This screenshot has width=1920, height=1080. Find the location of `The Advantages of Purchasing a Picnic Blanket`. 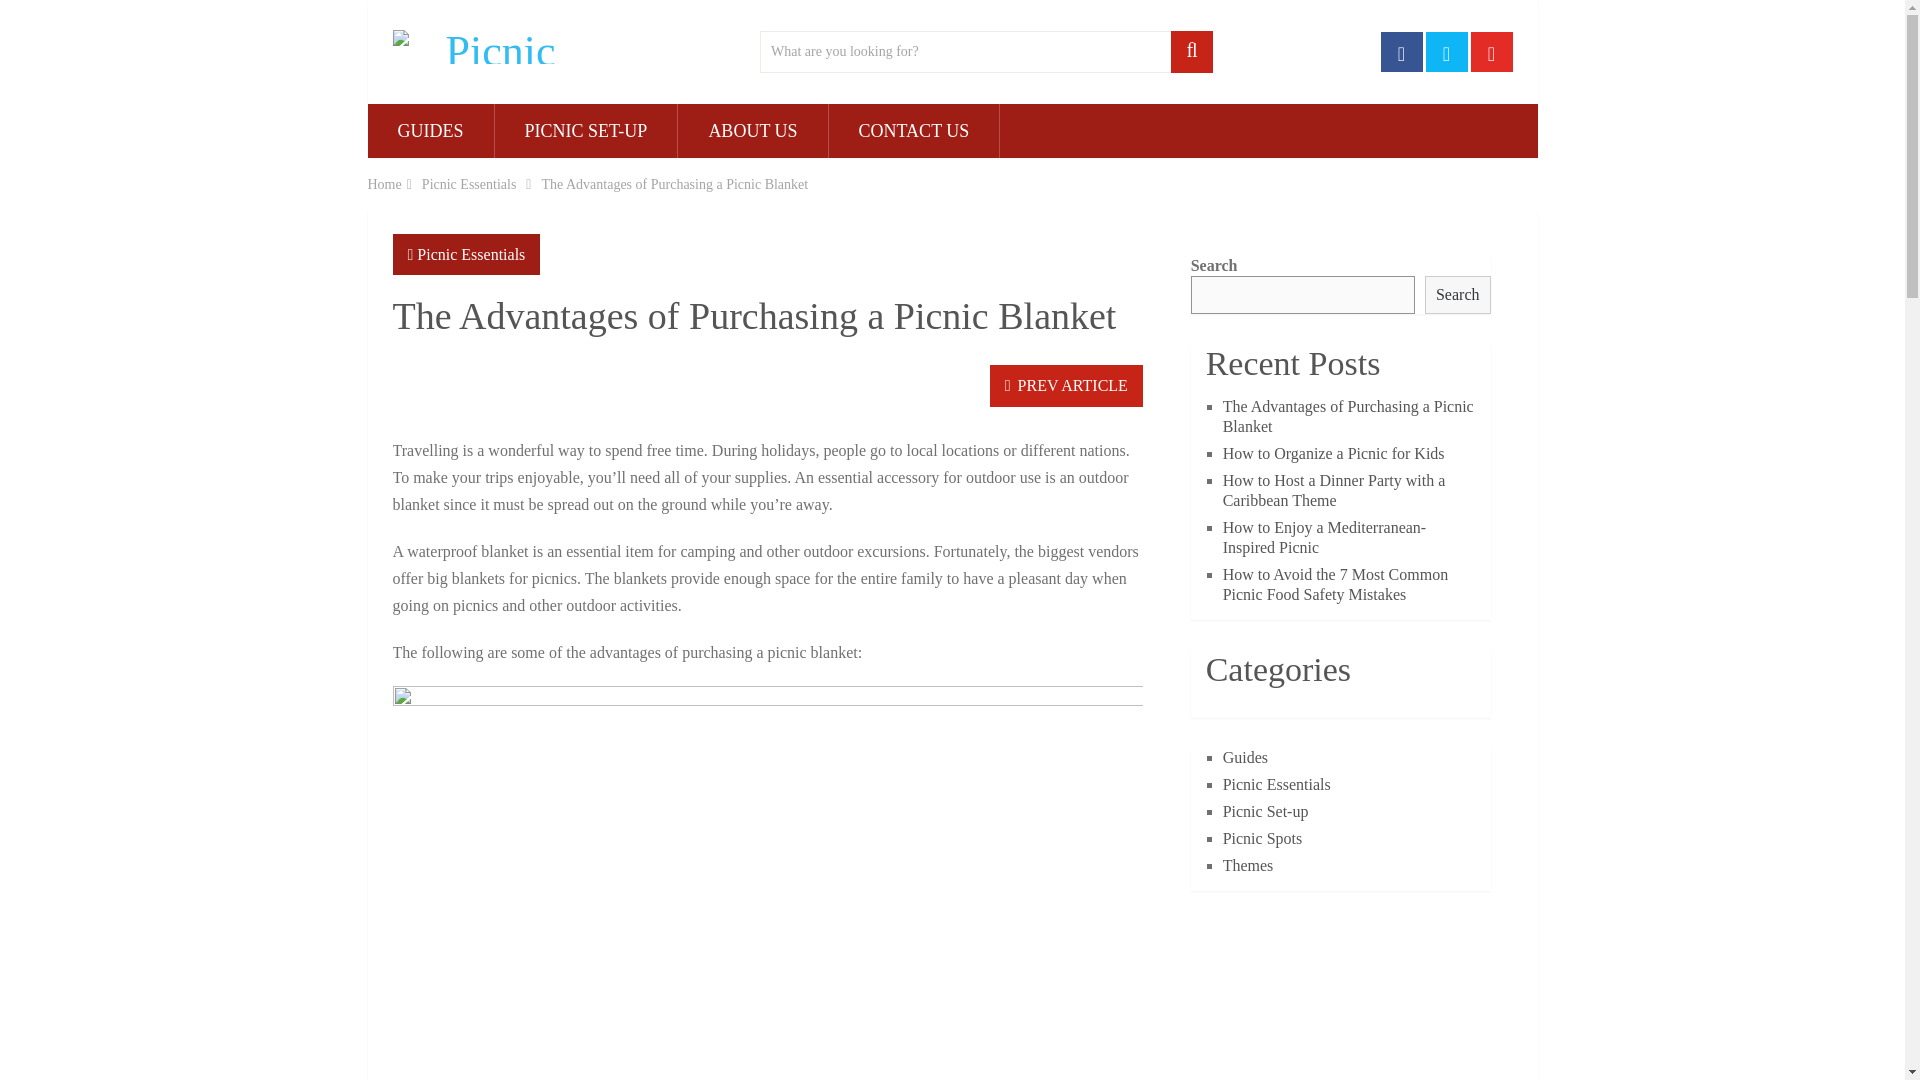

The Advantages of Purchasing a Picnic Blanket is located at coordinates (1348, 416).